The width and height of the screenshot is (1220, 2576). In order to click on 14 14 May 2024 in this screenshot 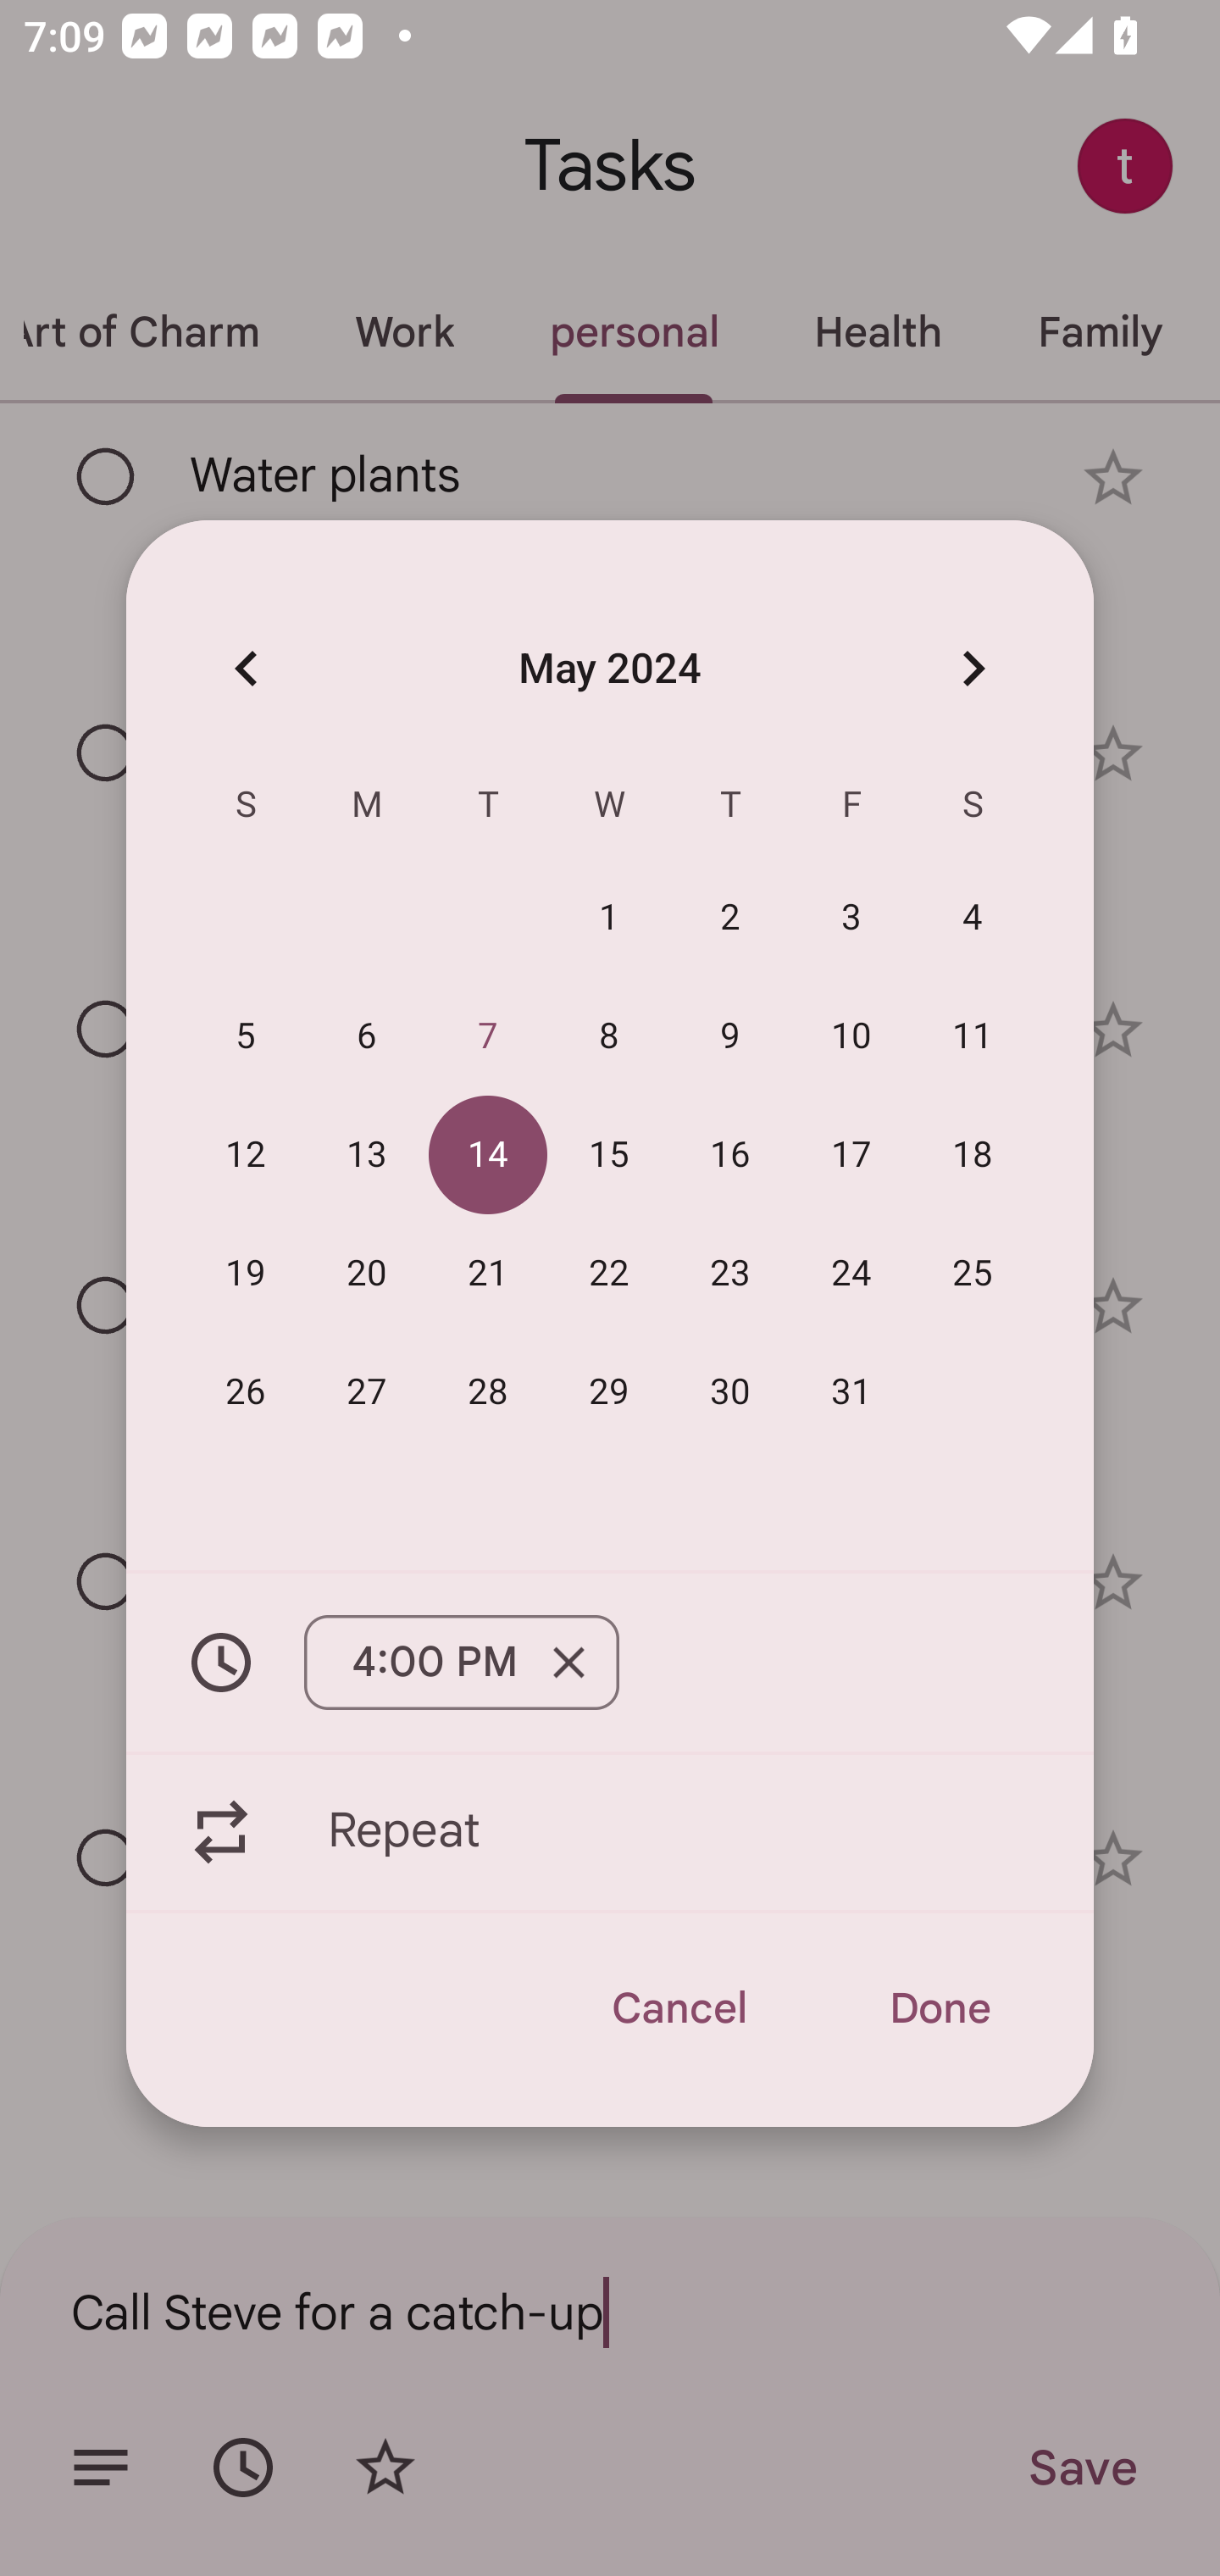, I will do `click(488, 1154)`.